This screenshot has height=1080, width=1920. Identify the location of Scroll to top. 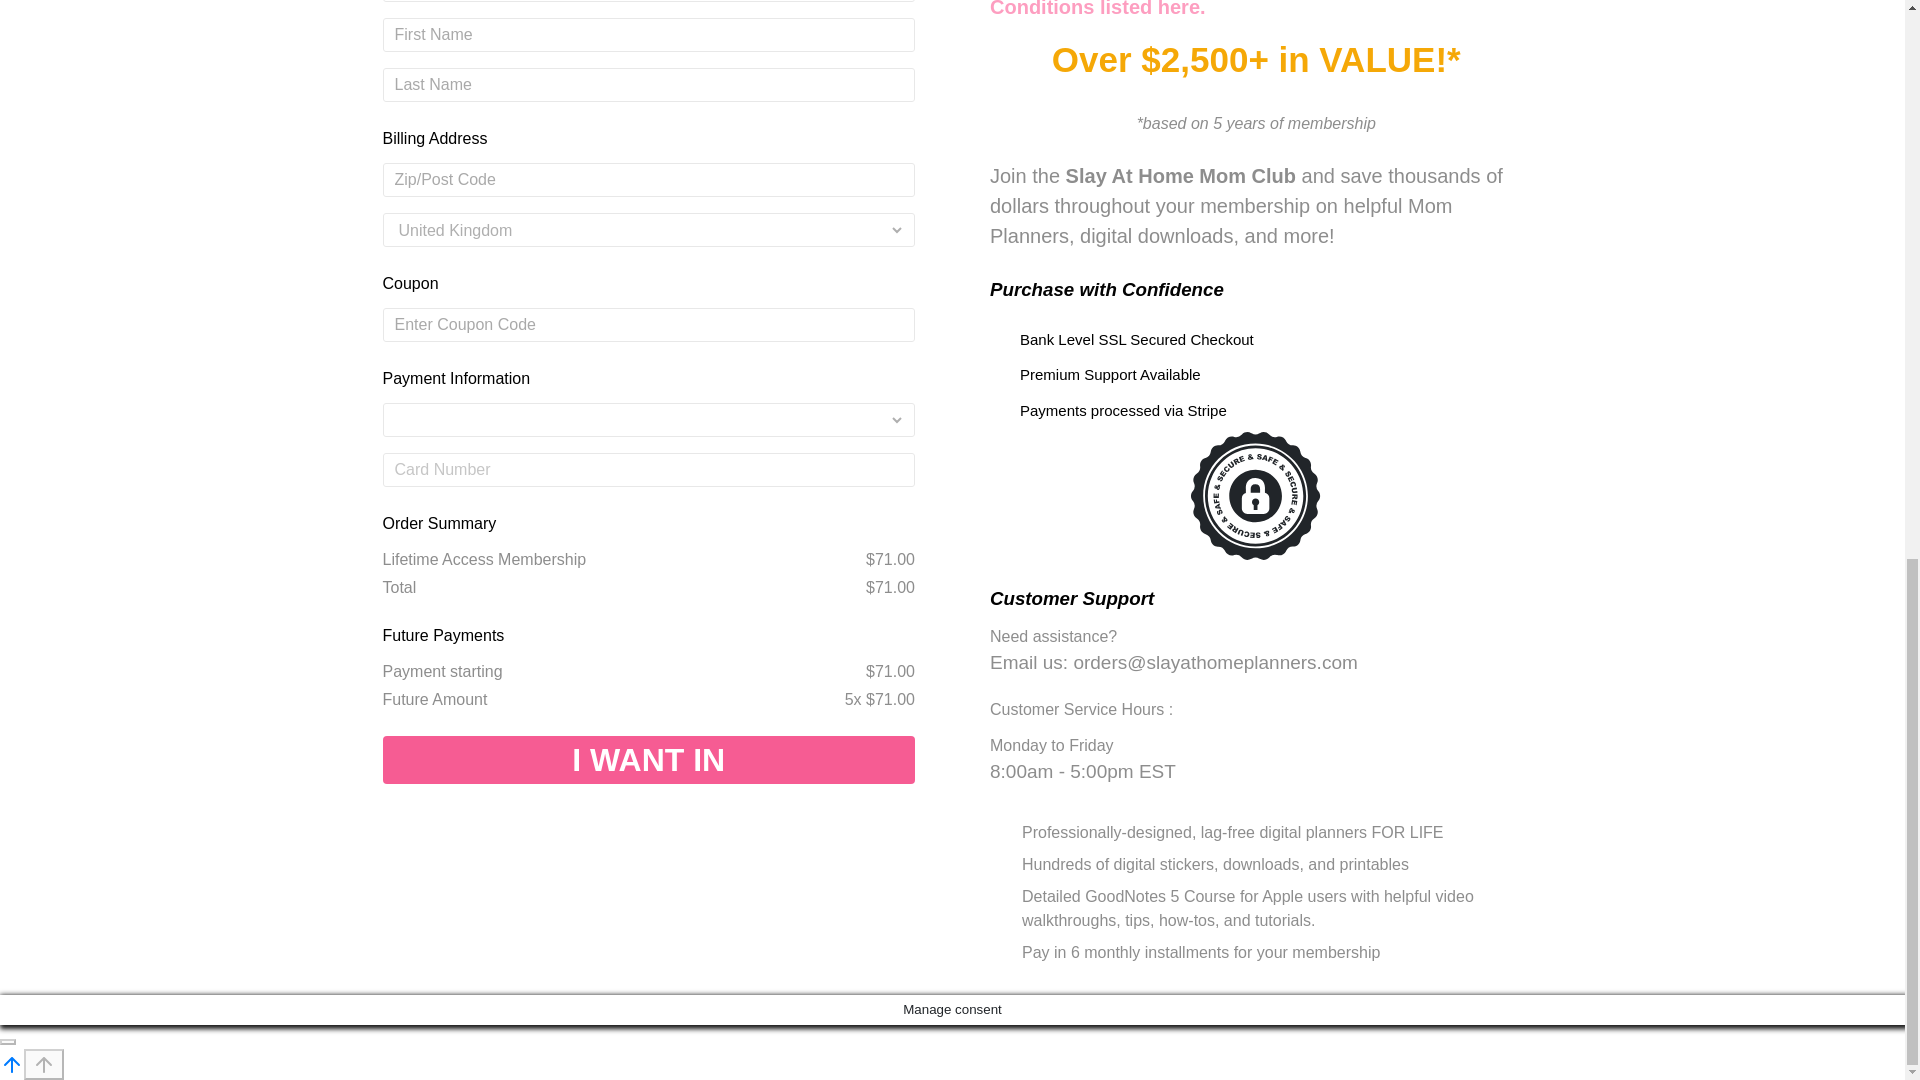
(44, 1064).